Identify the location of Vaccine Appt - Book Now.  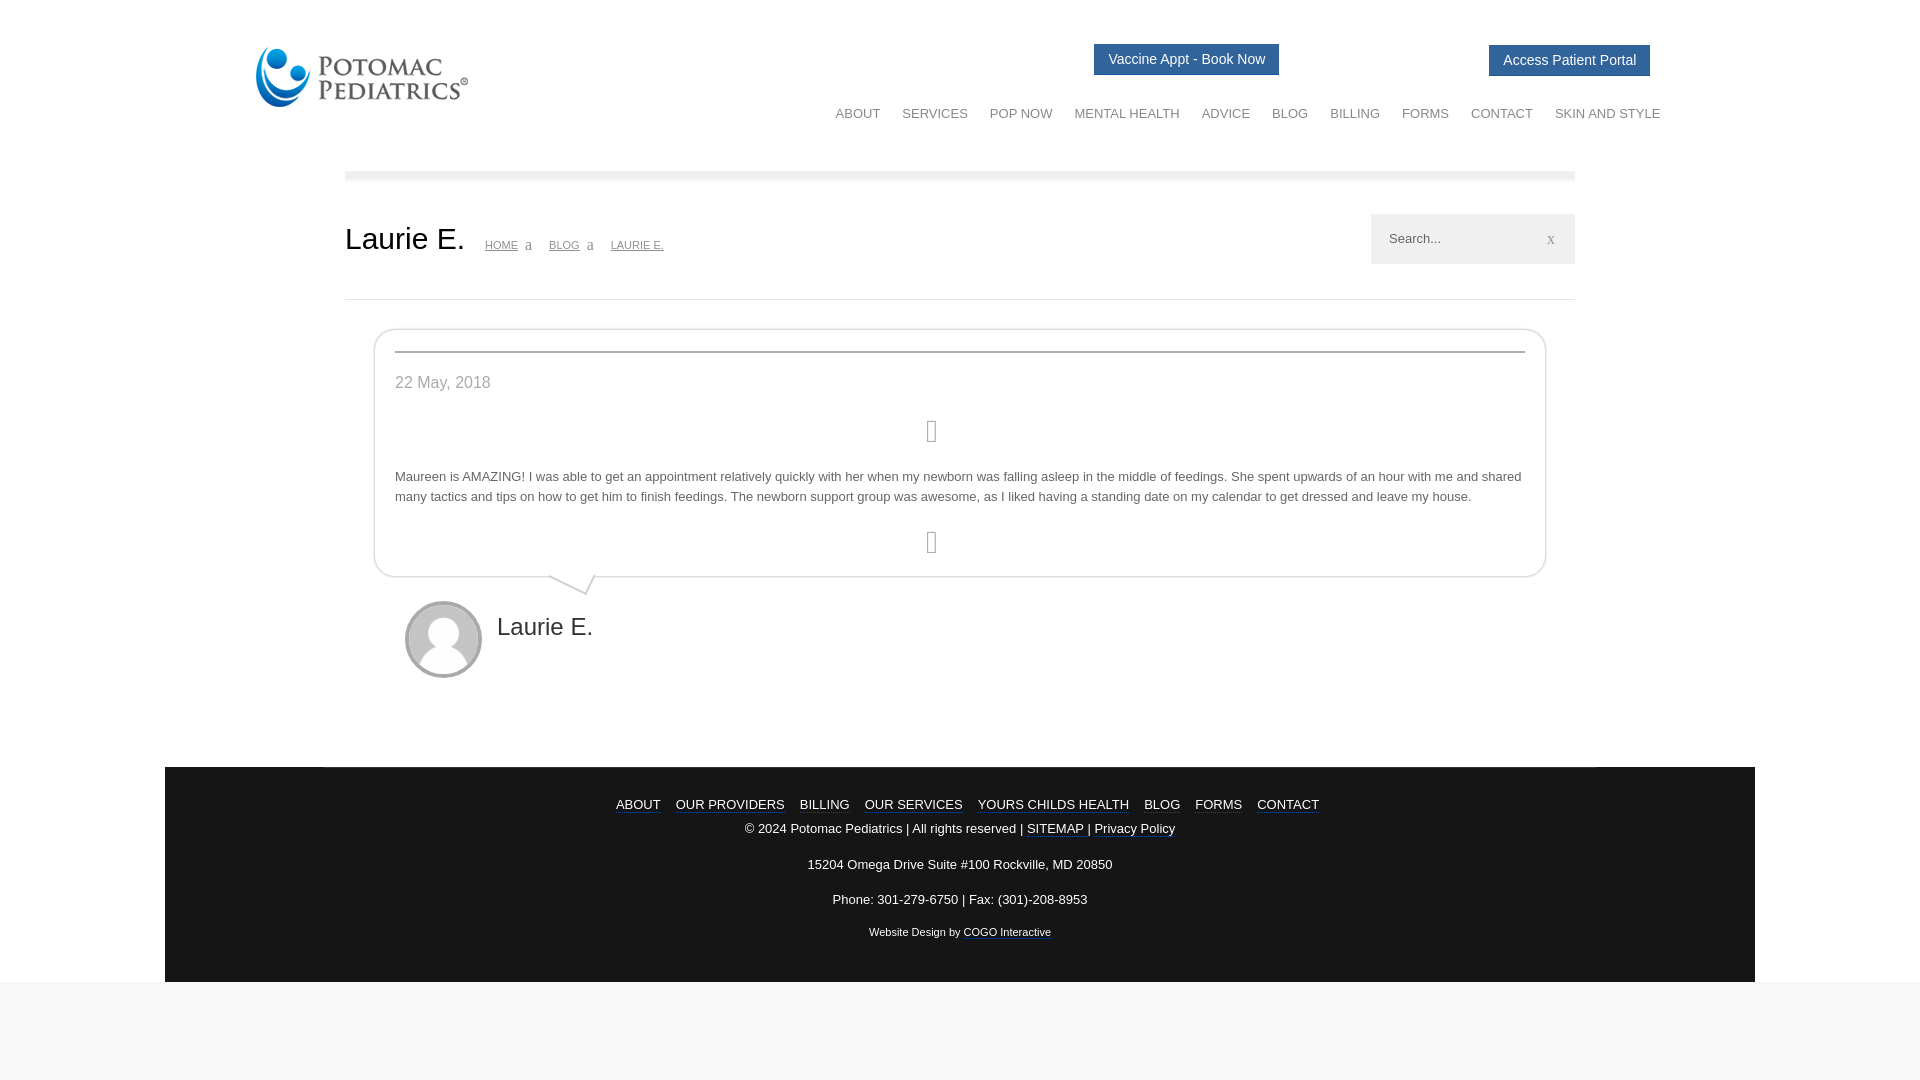
(1186, 59).